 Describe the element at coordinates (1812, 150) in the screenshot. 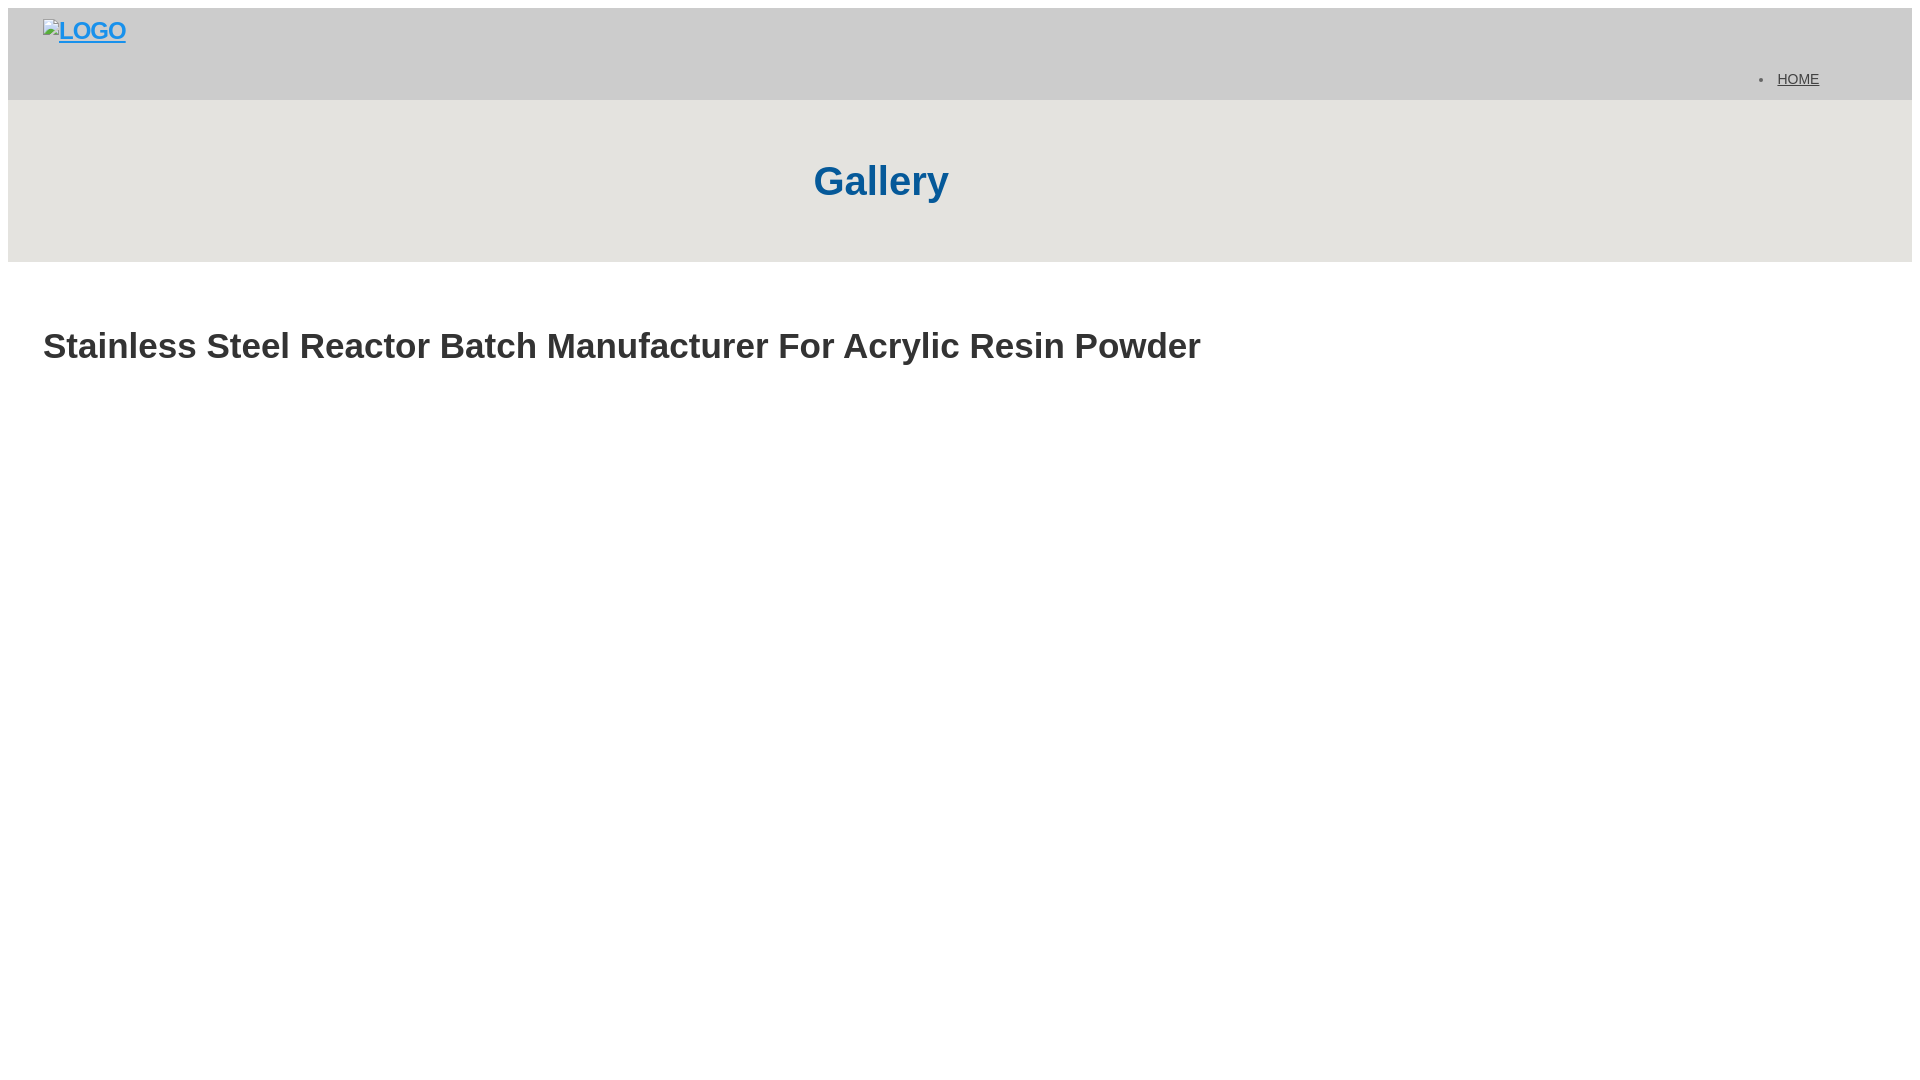

I see `SERVICES` at that location.